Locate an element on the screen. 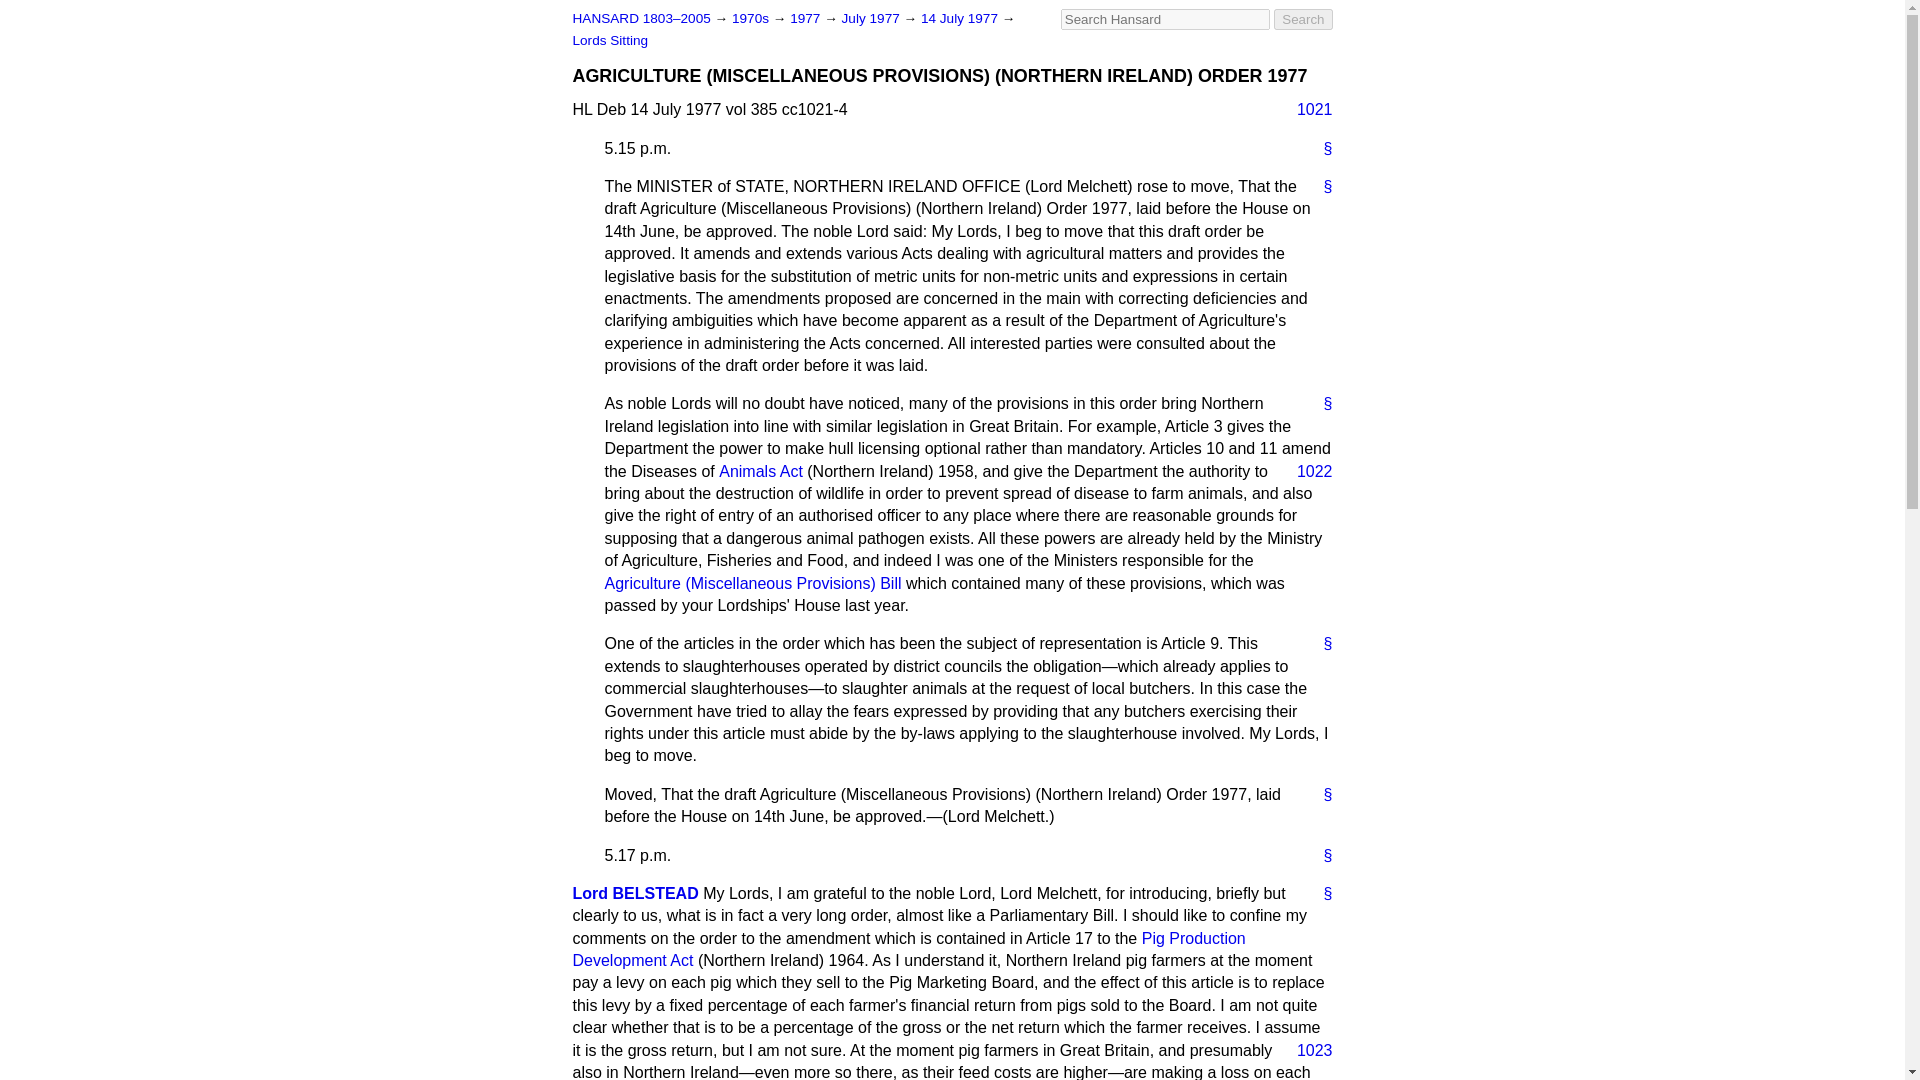 The image size is (1920, 1080). Link to this contribution is located at coordinates (1320, 794).